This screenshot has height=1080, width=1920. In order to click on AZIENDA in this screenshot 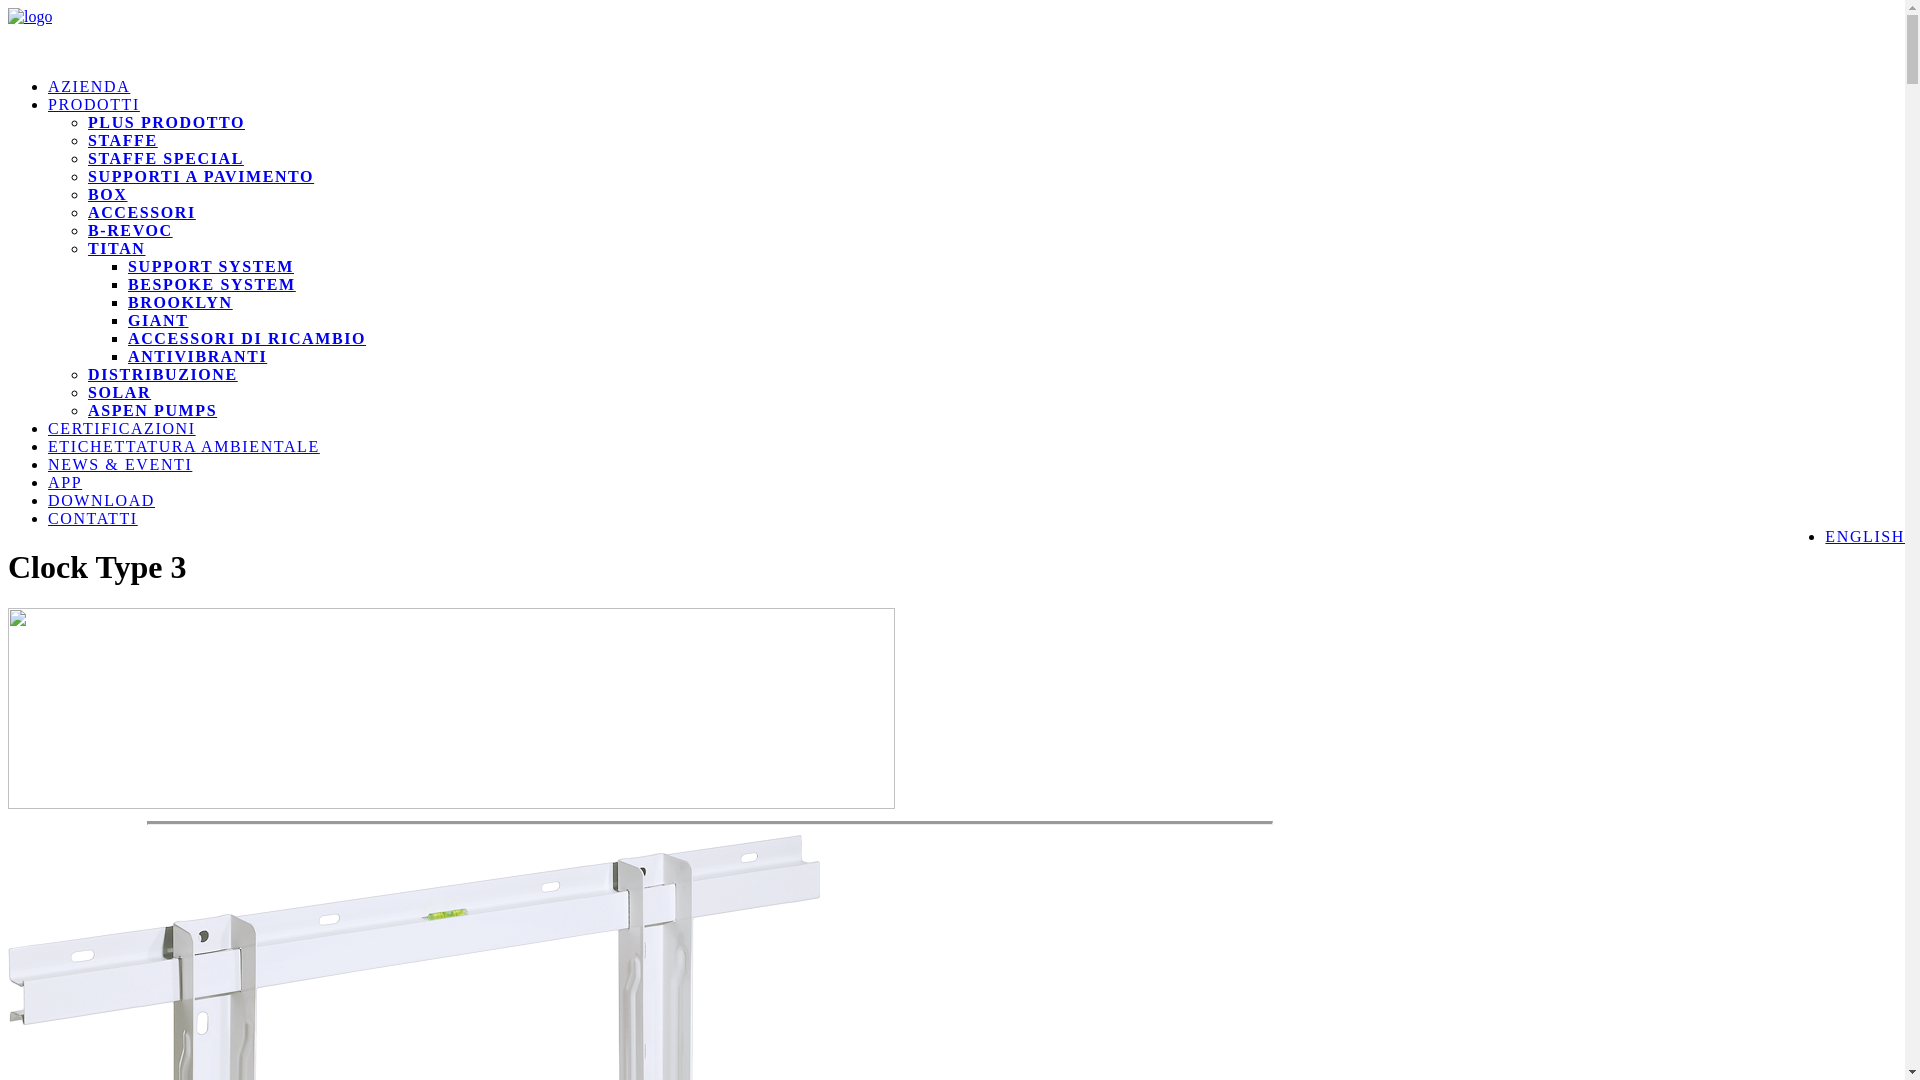, I will do `click(89, 86)`.